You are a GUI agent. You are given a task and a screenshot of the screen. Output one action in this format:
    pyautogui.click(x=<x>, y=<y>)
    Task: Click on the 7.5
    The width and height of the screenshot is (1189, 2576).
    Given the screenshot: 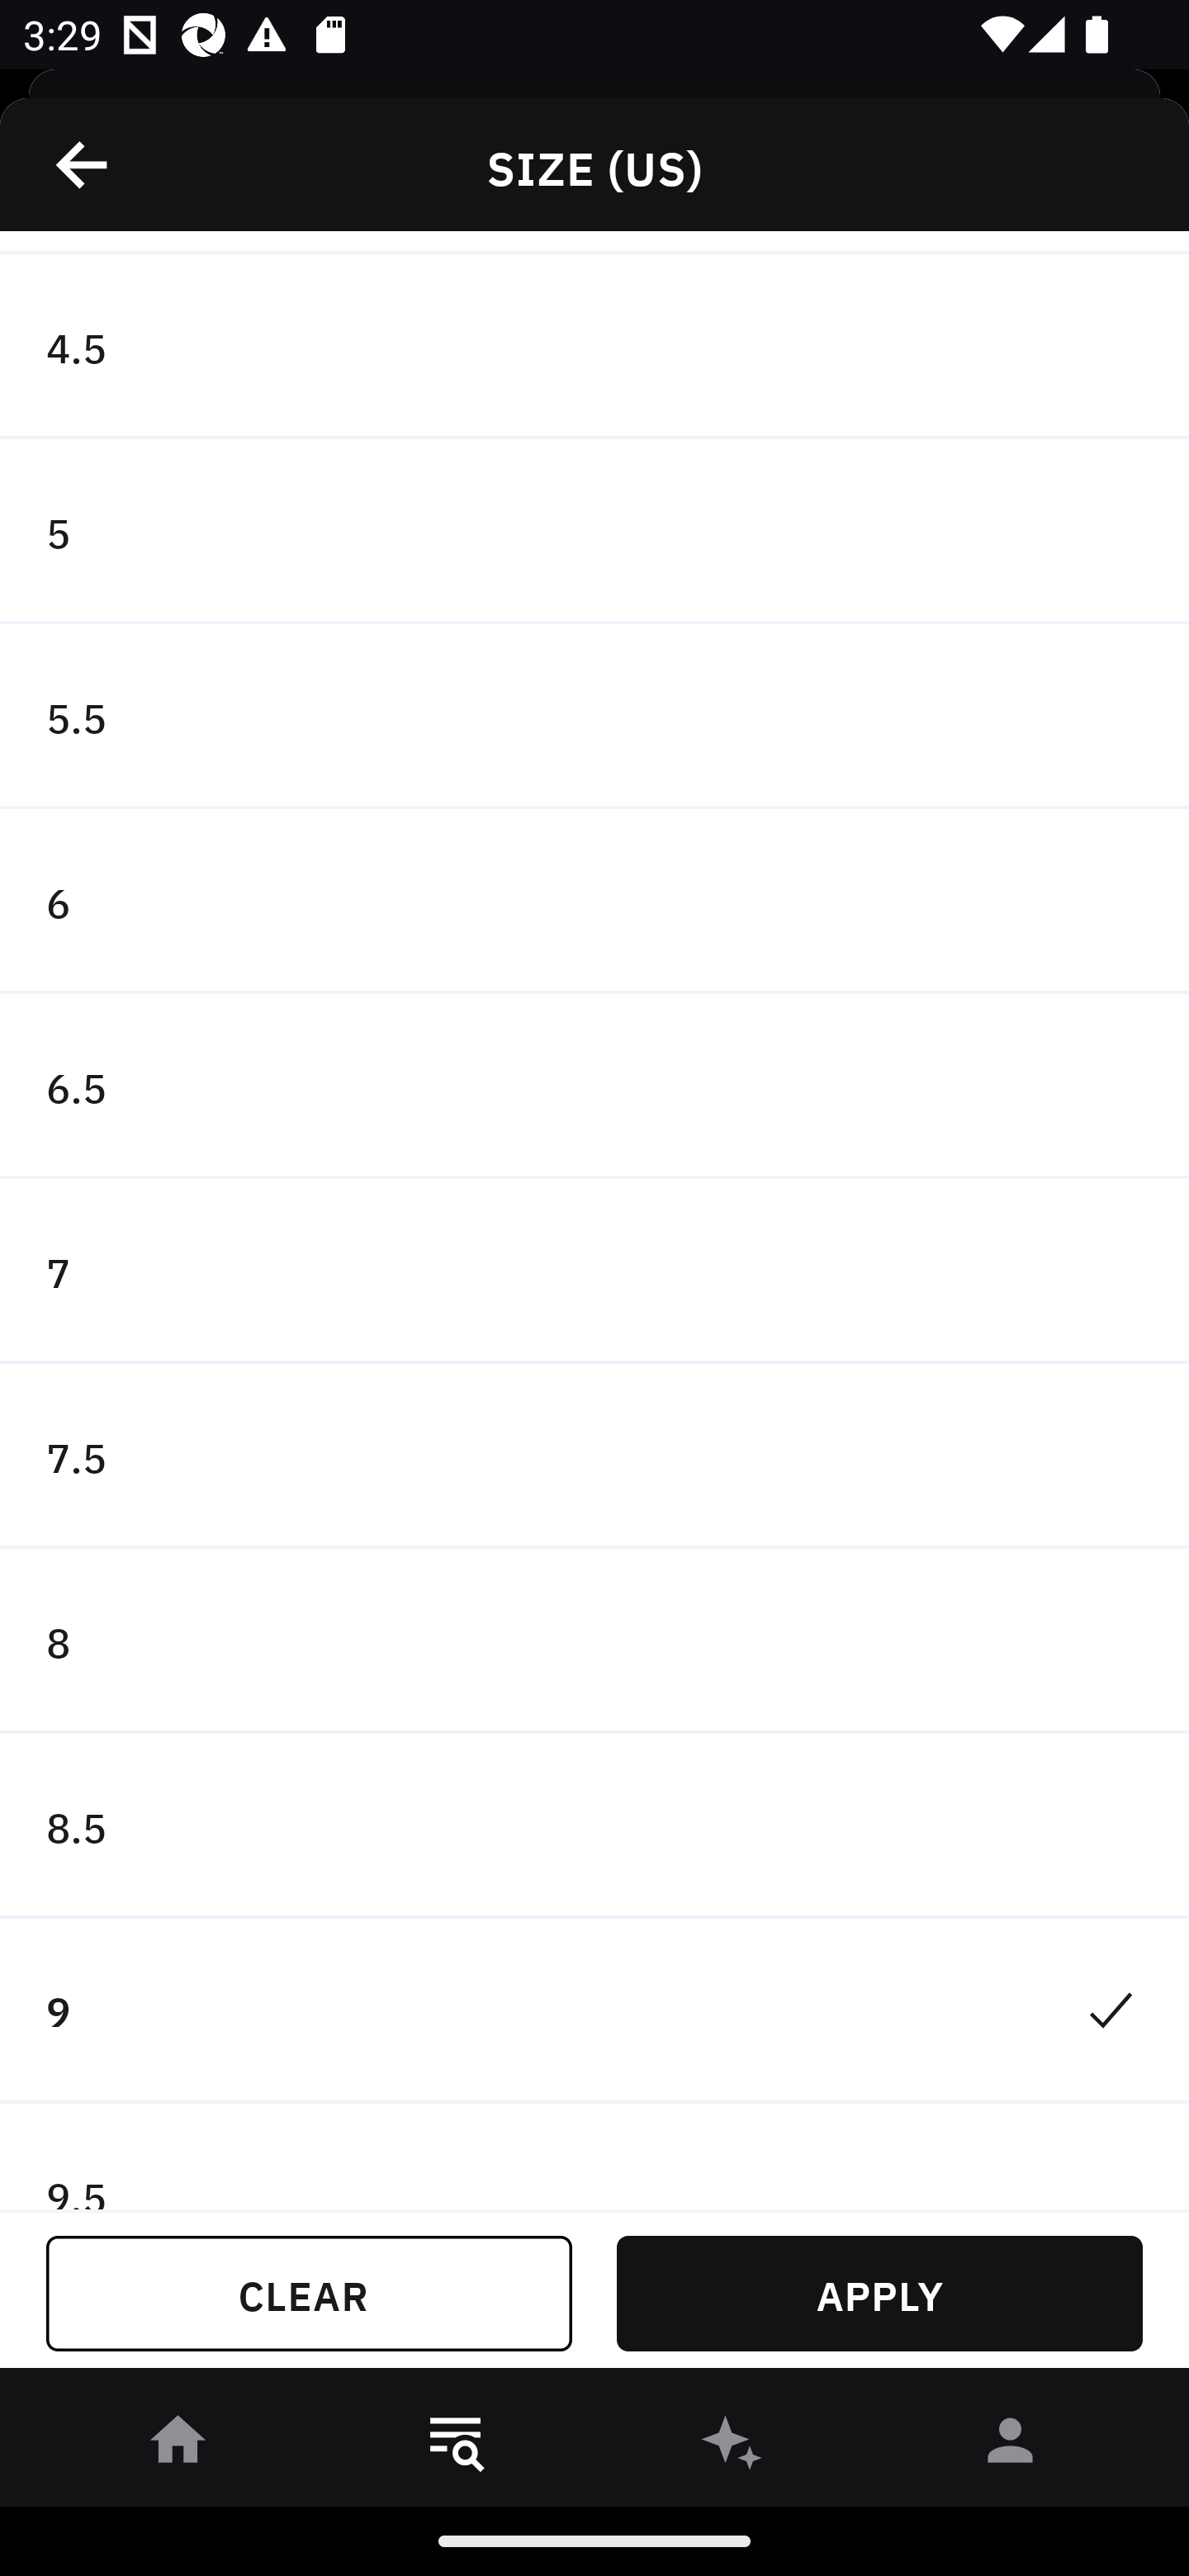 What is the action you would take?
    pyautogui.click(x=594, y=1455)
    